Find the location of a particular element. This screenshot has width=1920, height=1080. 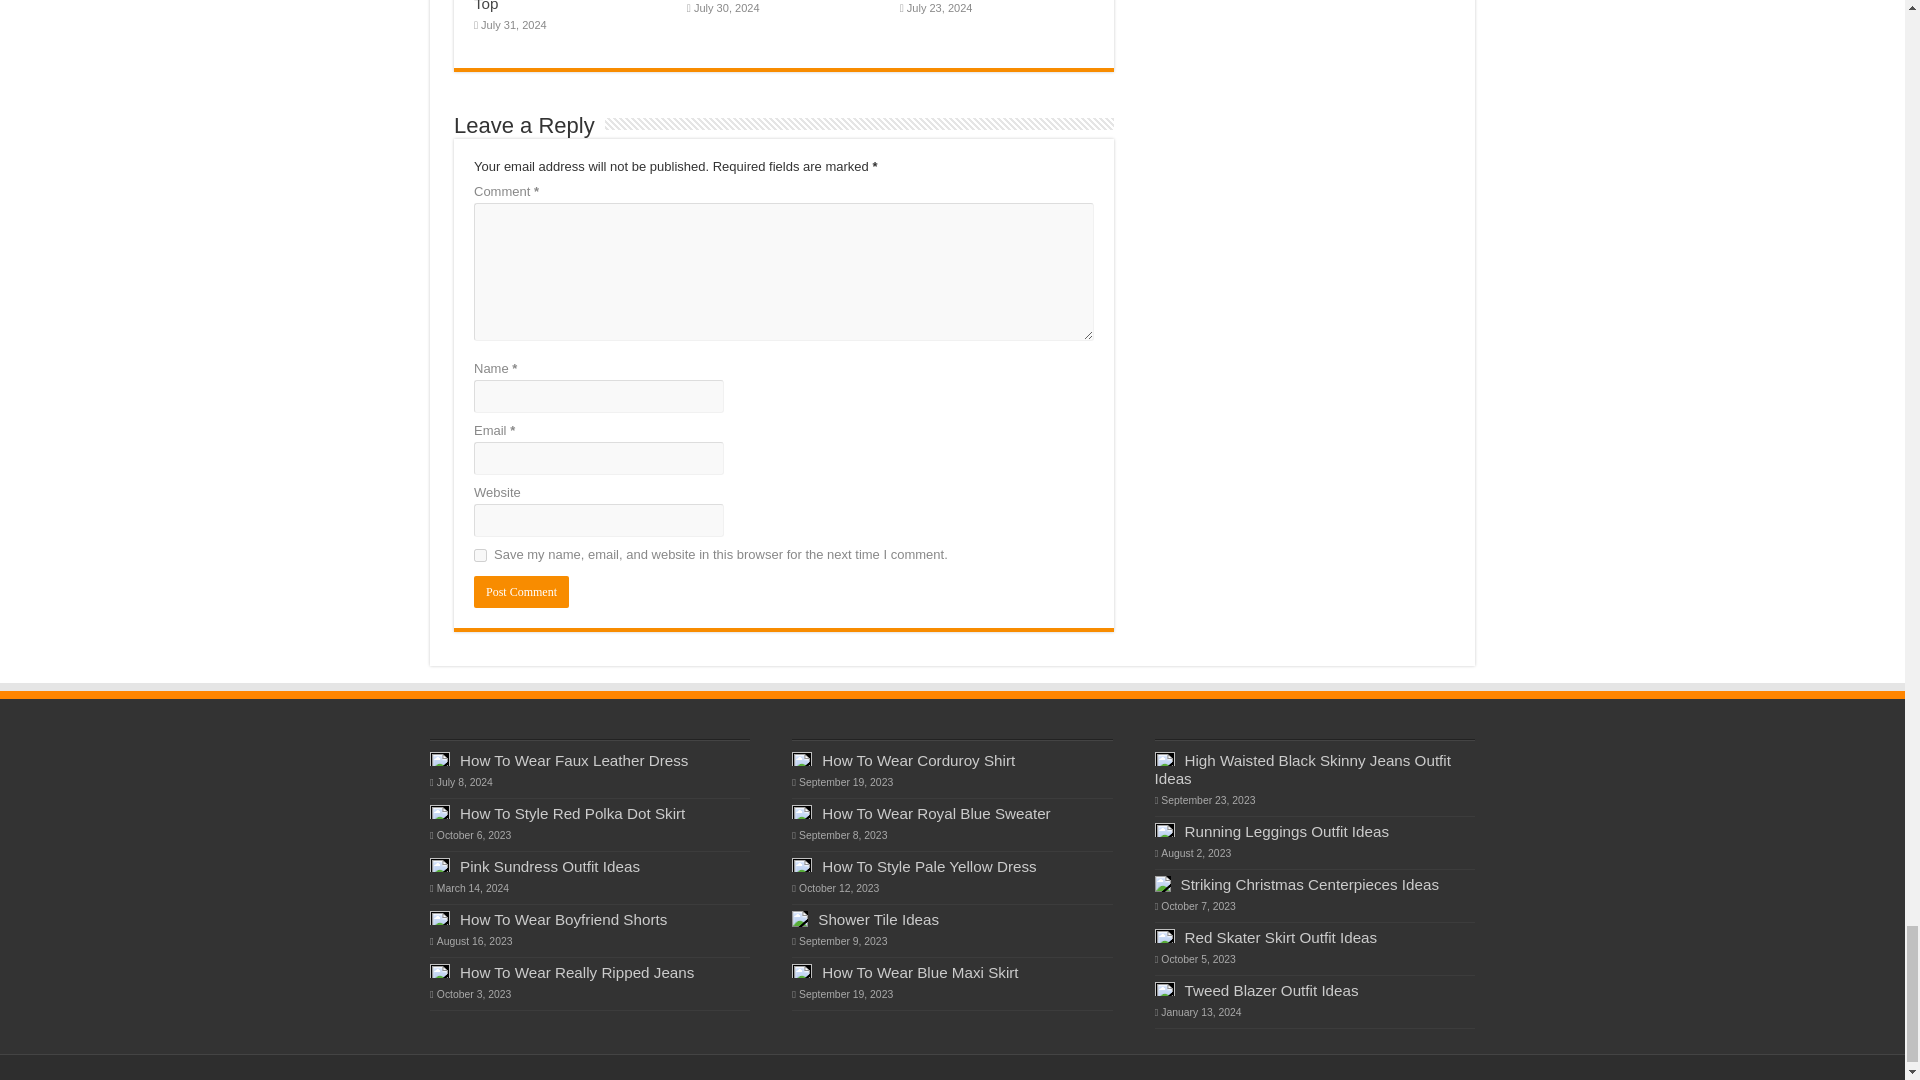

How To Wear Faux Leather Dress is located at coordinates (574, 760).